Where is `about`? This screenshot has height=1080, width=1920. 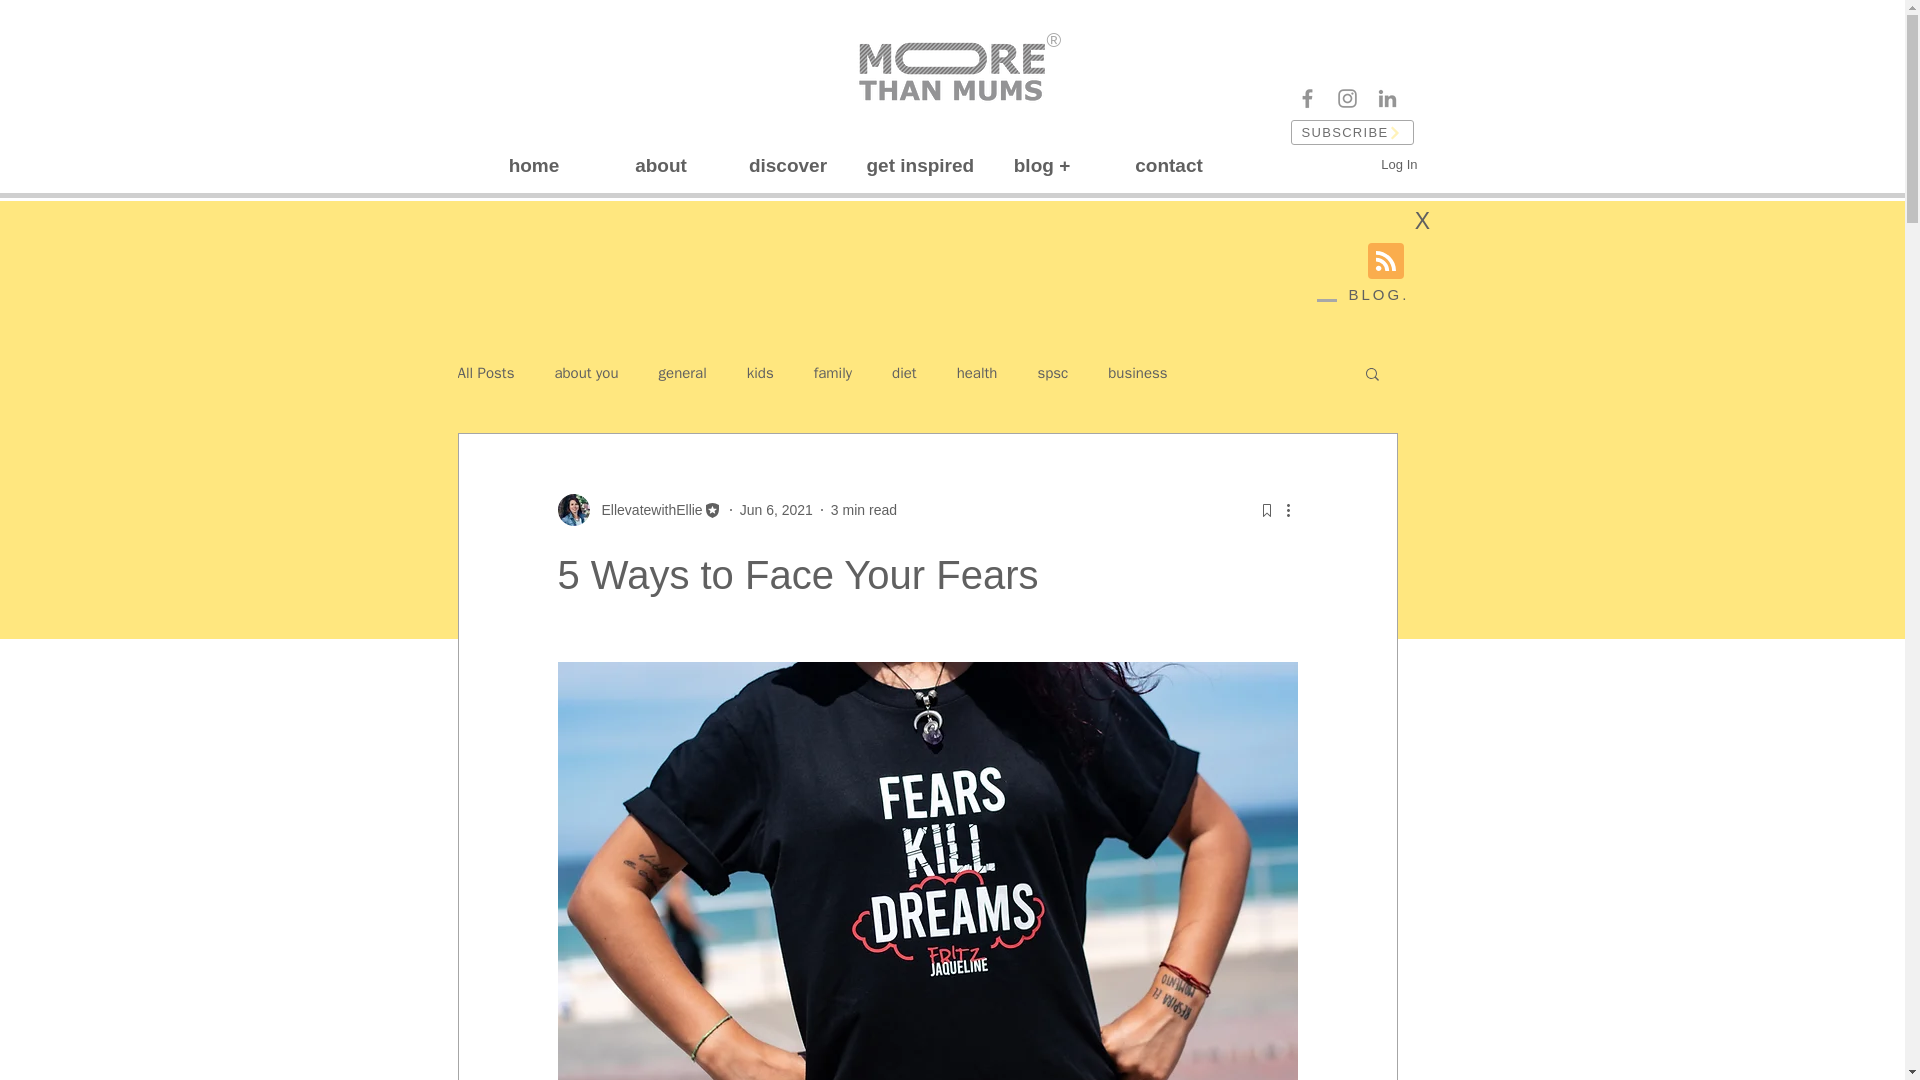 about is located at coordinates (661, 166).